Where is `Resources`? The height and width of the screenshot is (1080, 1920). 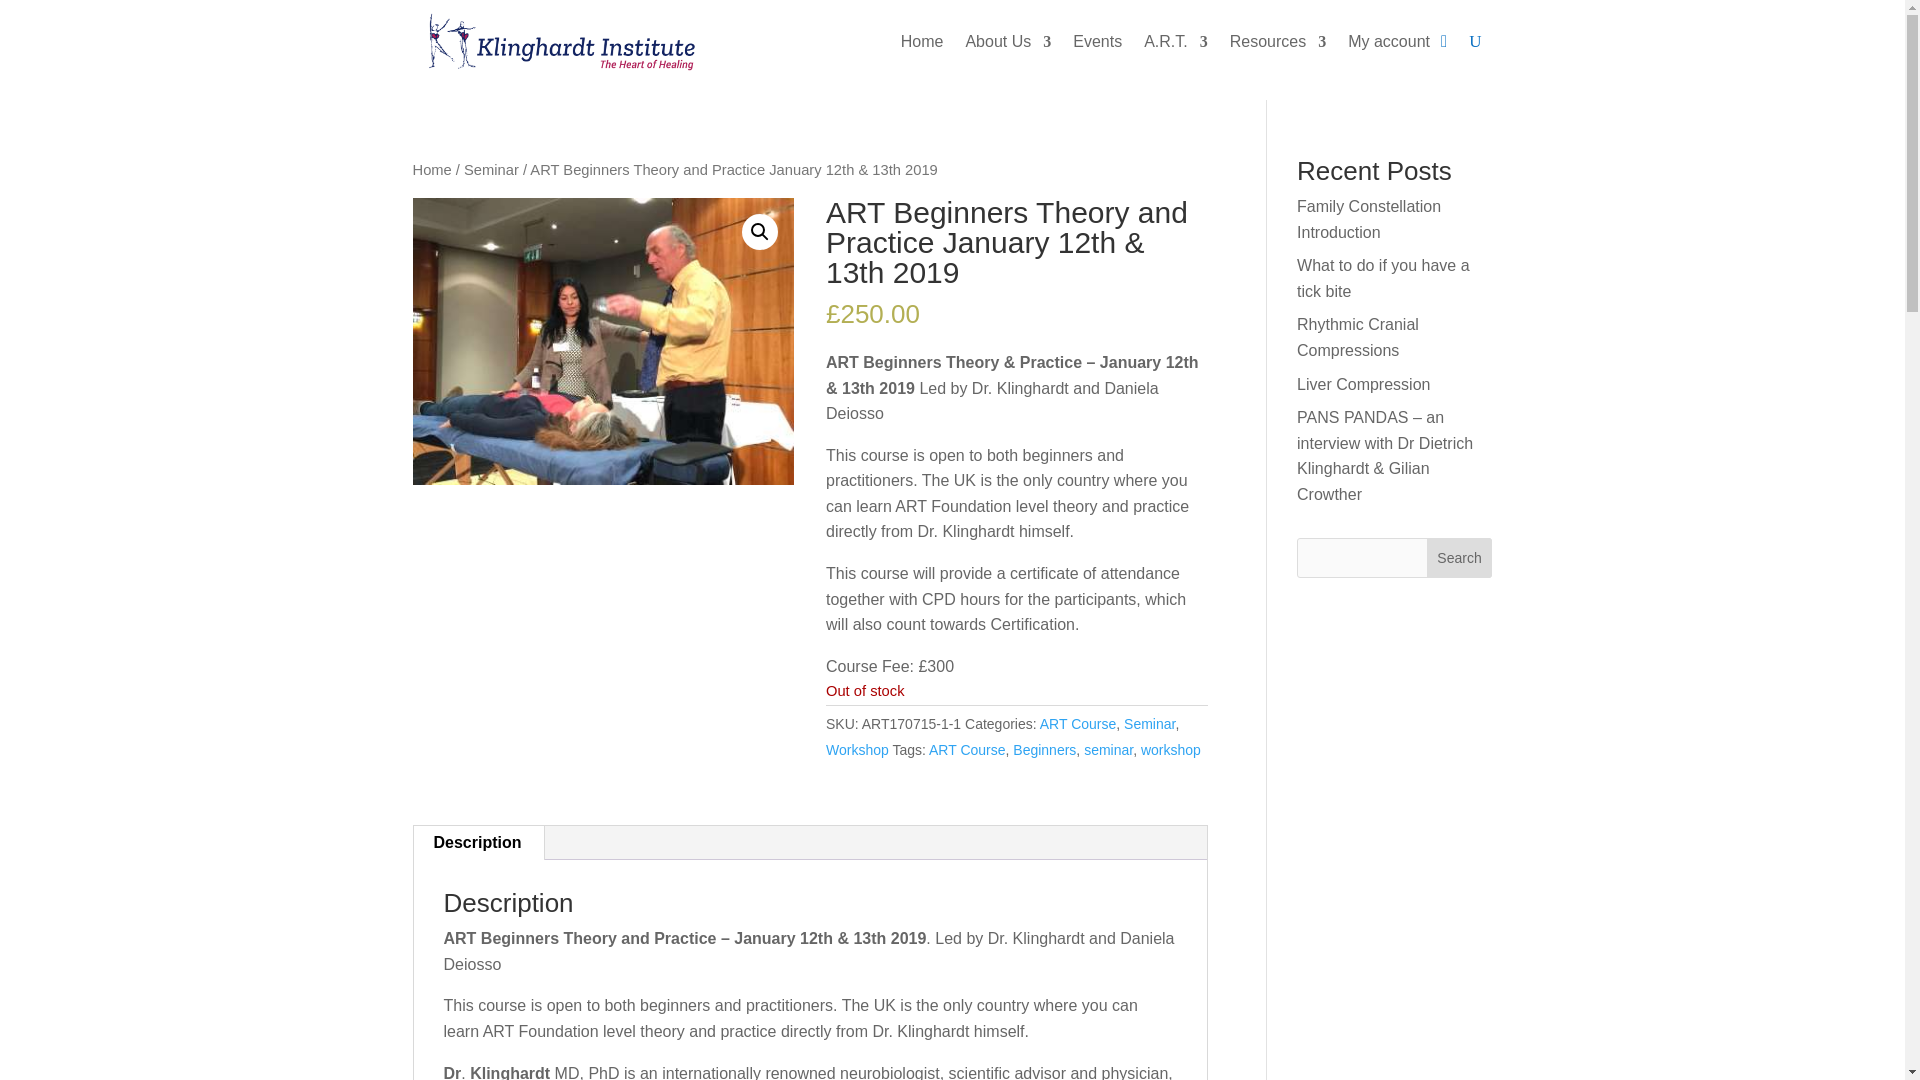
Resources is located at coordinates (1278, 42).